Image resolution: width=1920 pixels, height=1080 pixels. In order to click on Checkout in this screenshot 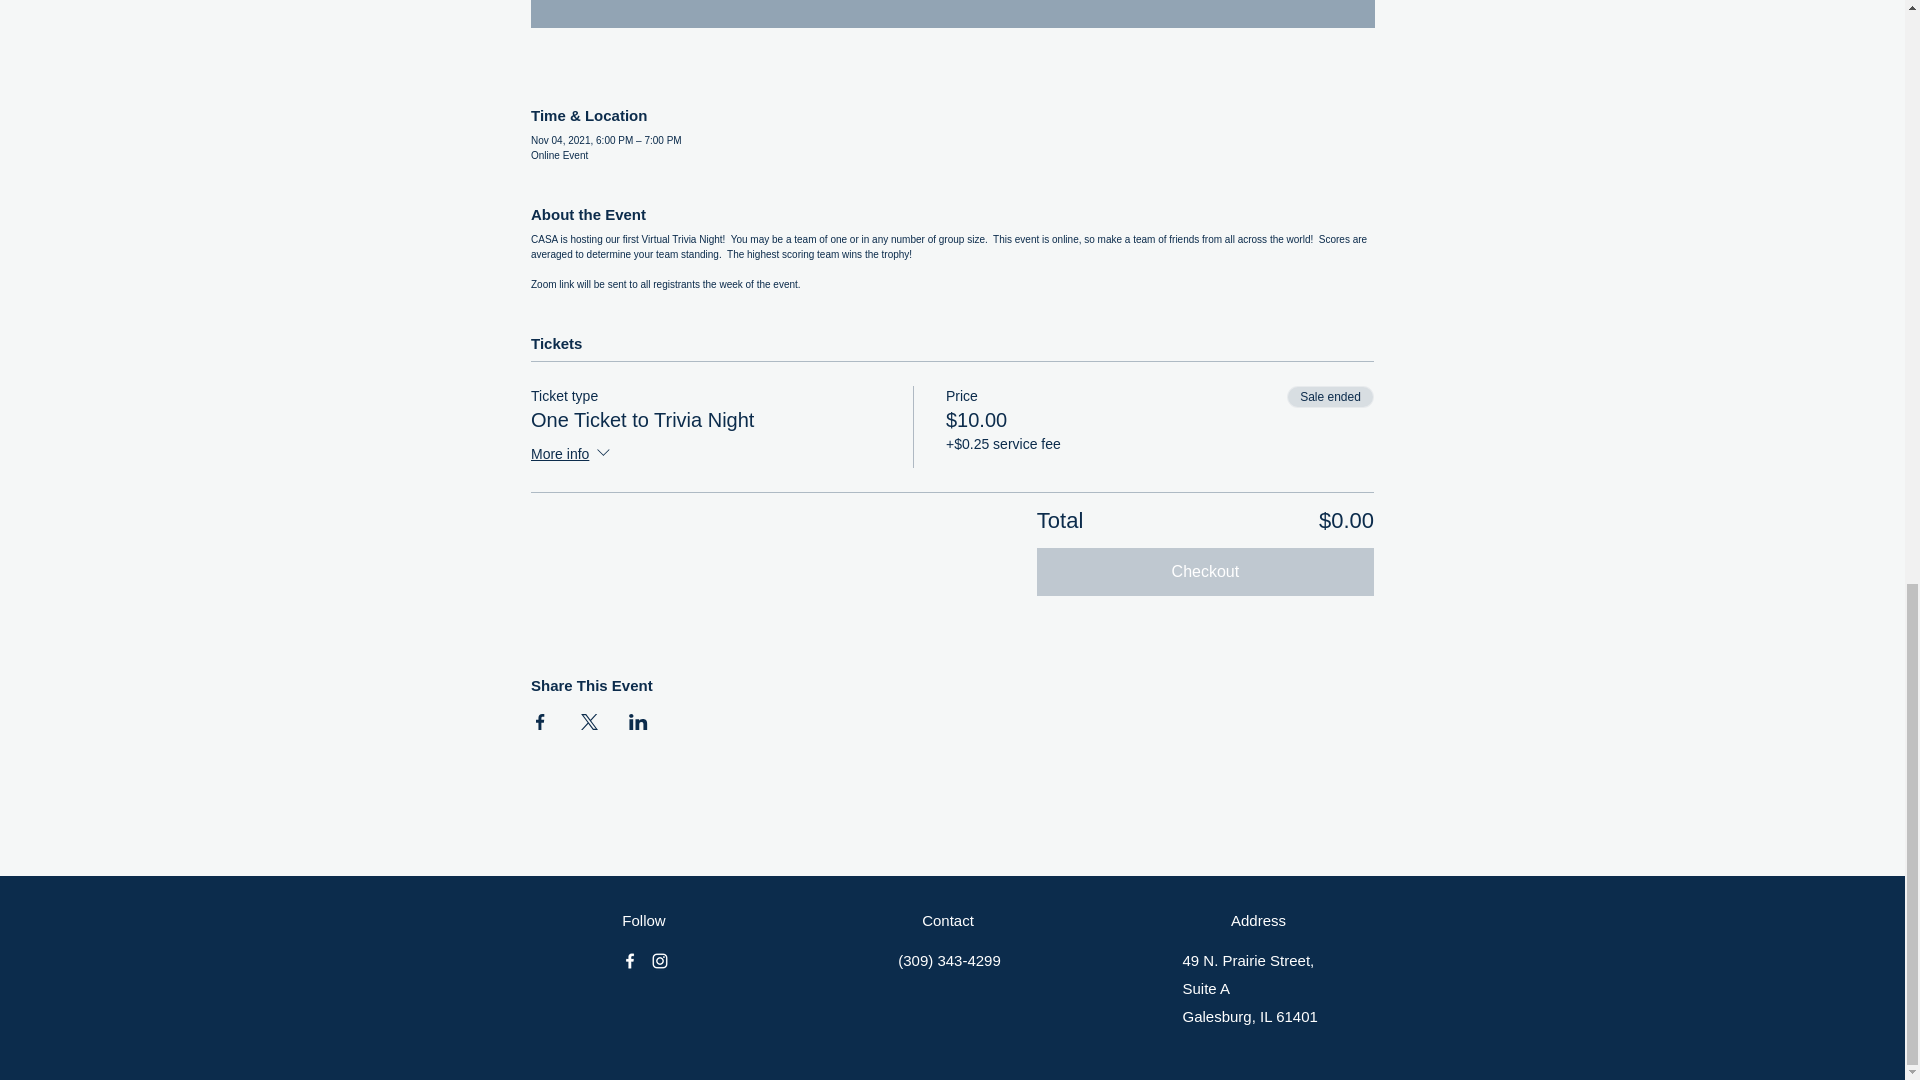, I will do `click(1205, 572)`.